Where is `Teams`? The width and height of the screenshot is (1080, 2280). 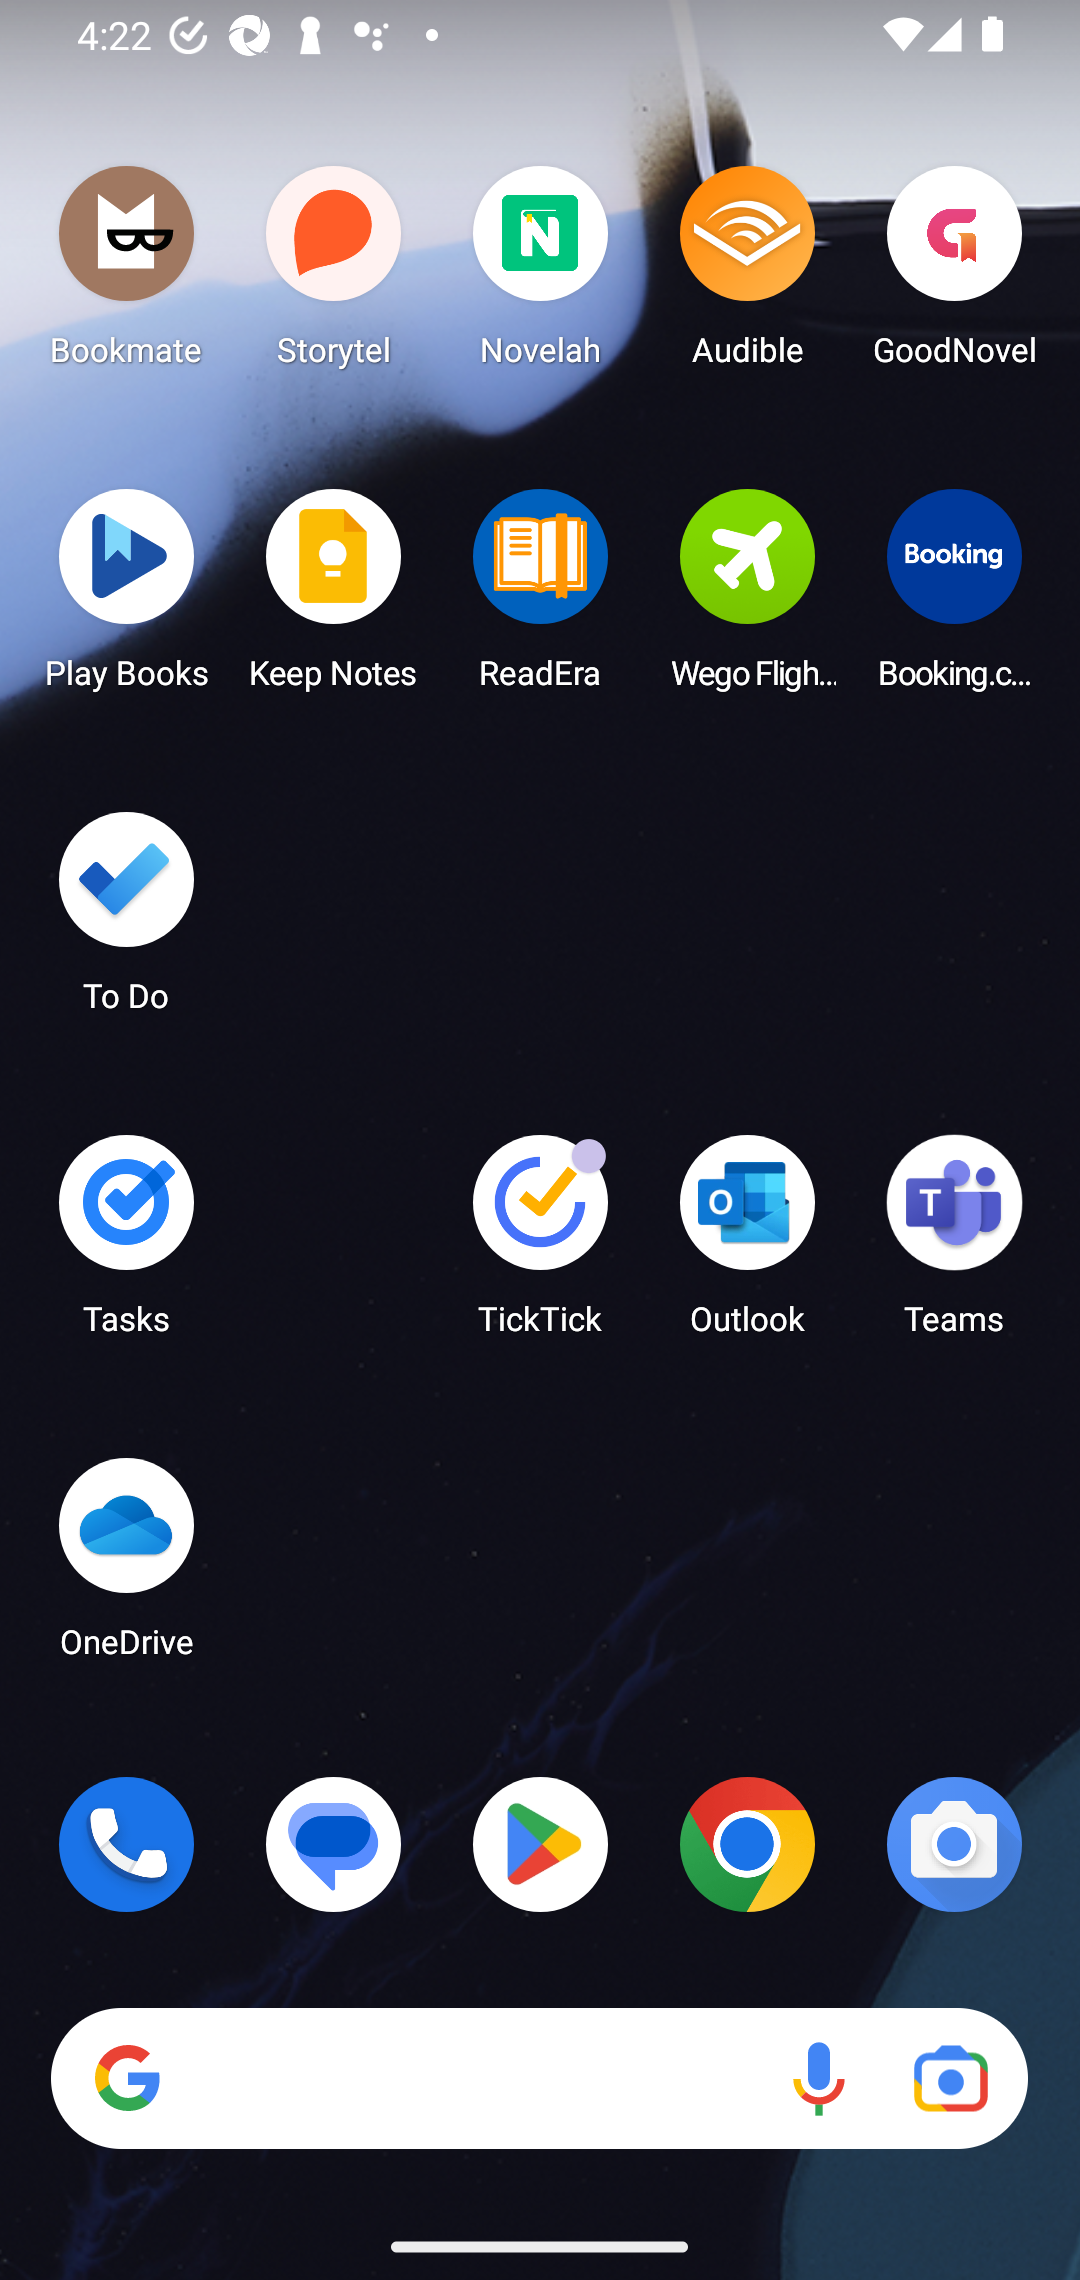 Teams is located at coordinates (954, 1244).